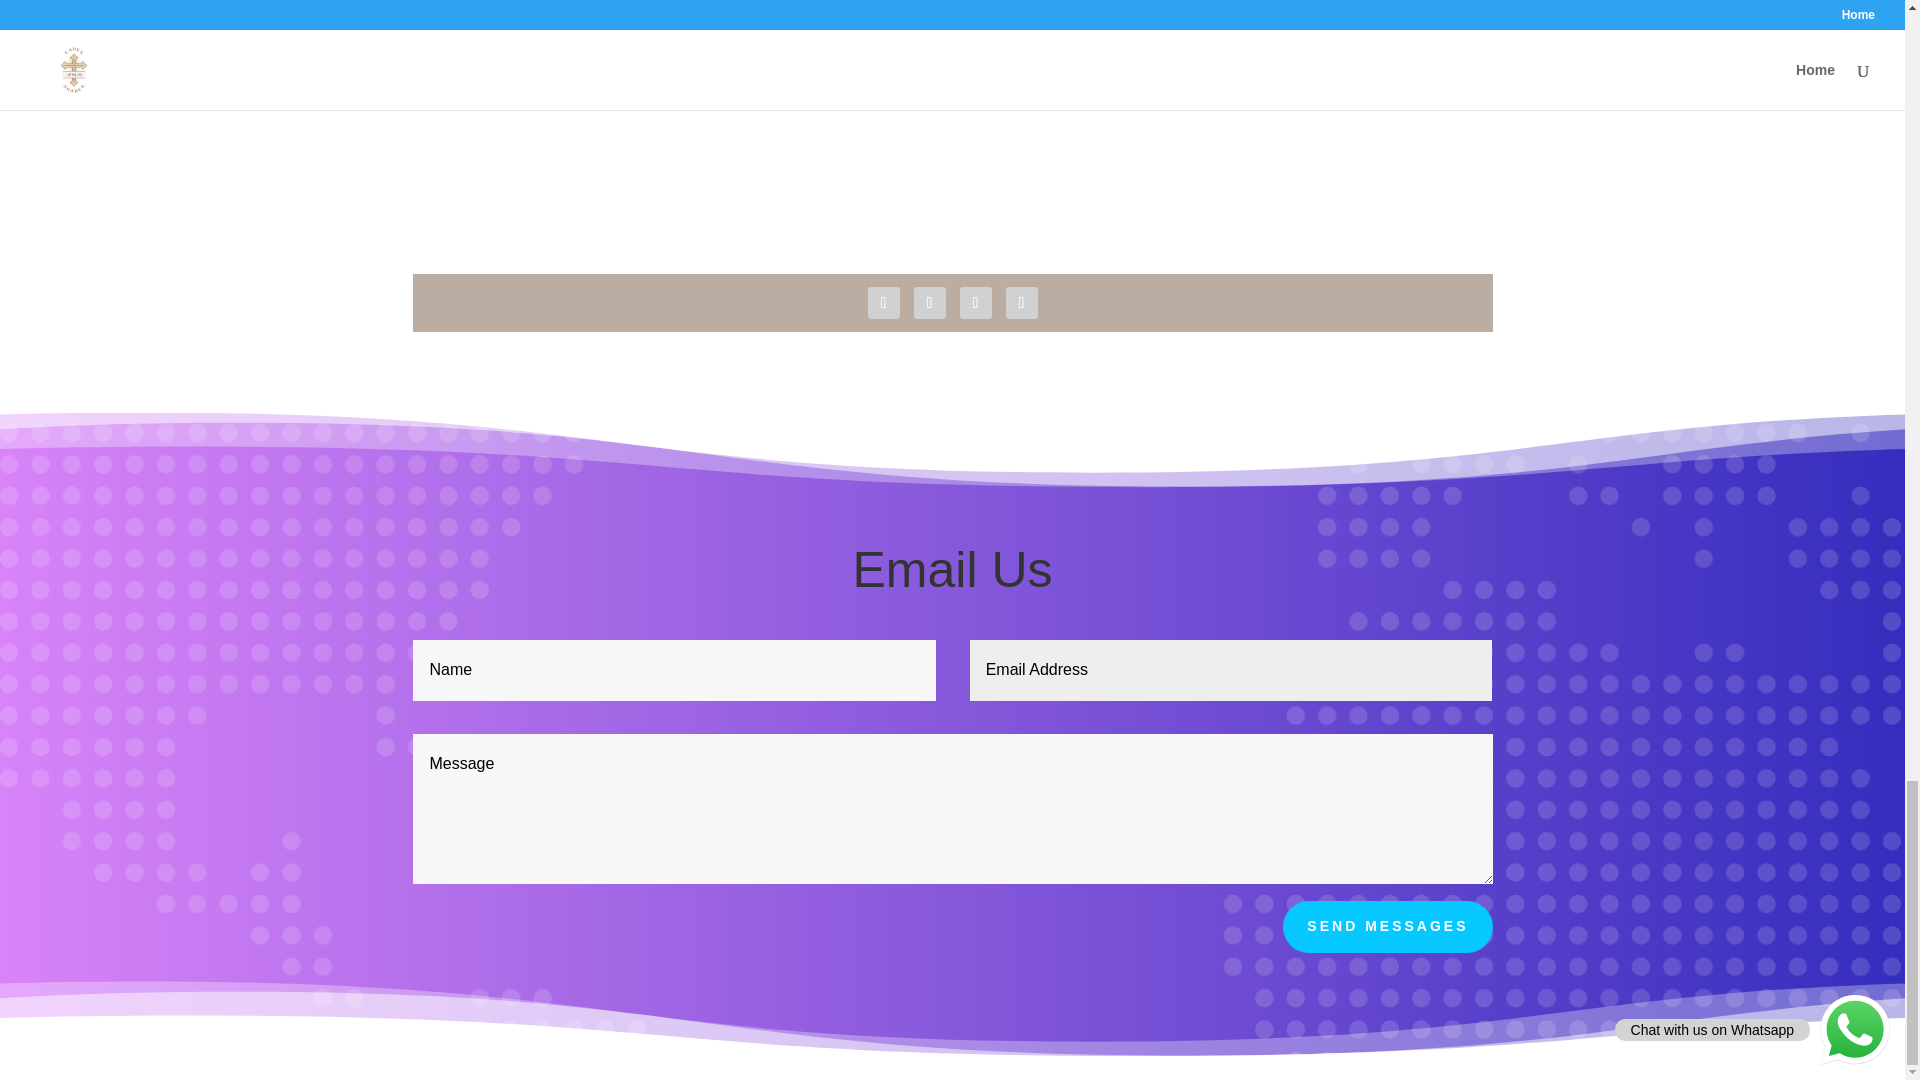  What do you see at coordinates (930, 302) in the screenshot?
I see `Follow on Twitter` at bounding box center [930, 302].